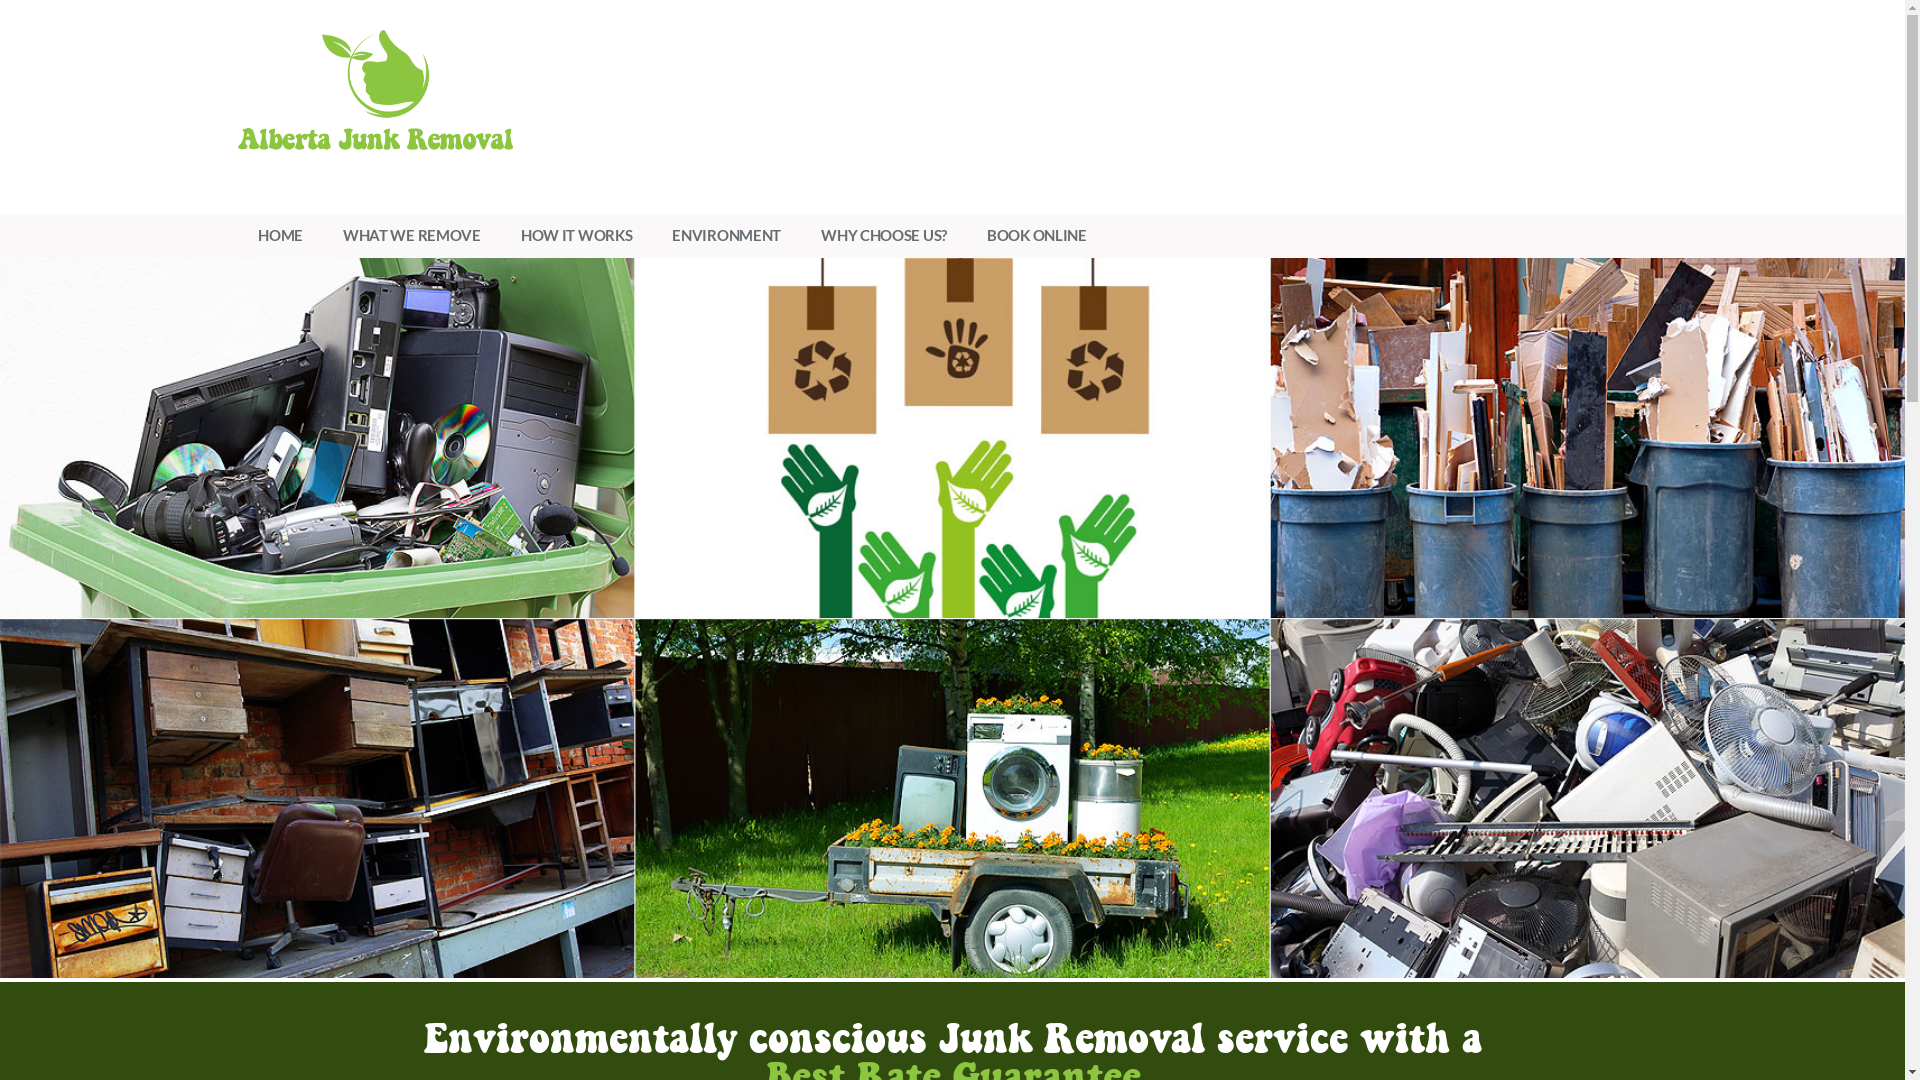 The width and height of the screenshot is (1920, 1080). I want to click on BOOK ONLINE, so click(1037, 236).